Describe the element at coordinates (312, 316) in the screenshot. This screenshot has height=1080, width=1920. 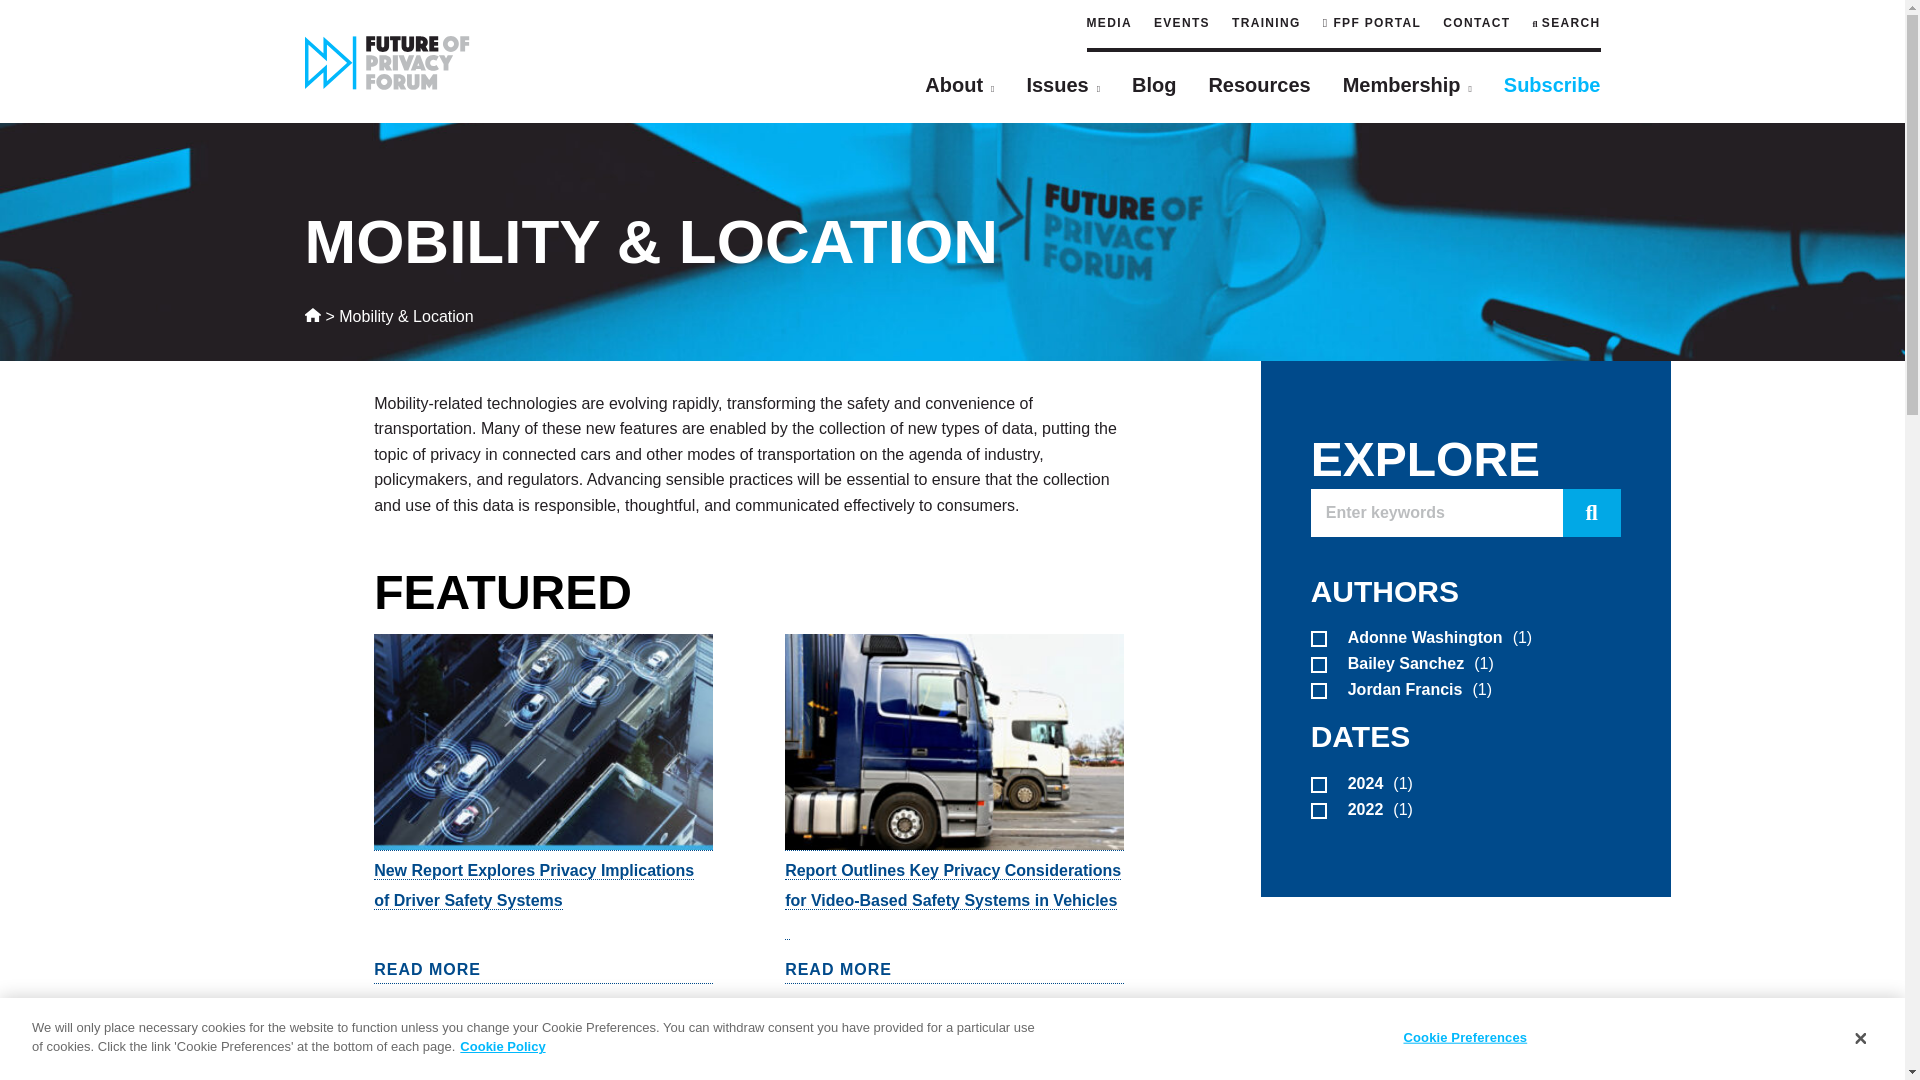
I see `Home` at that location.